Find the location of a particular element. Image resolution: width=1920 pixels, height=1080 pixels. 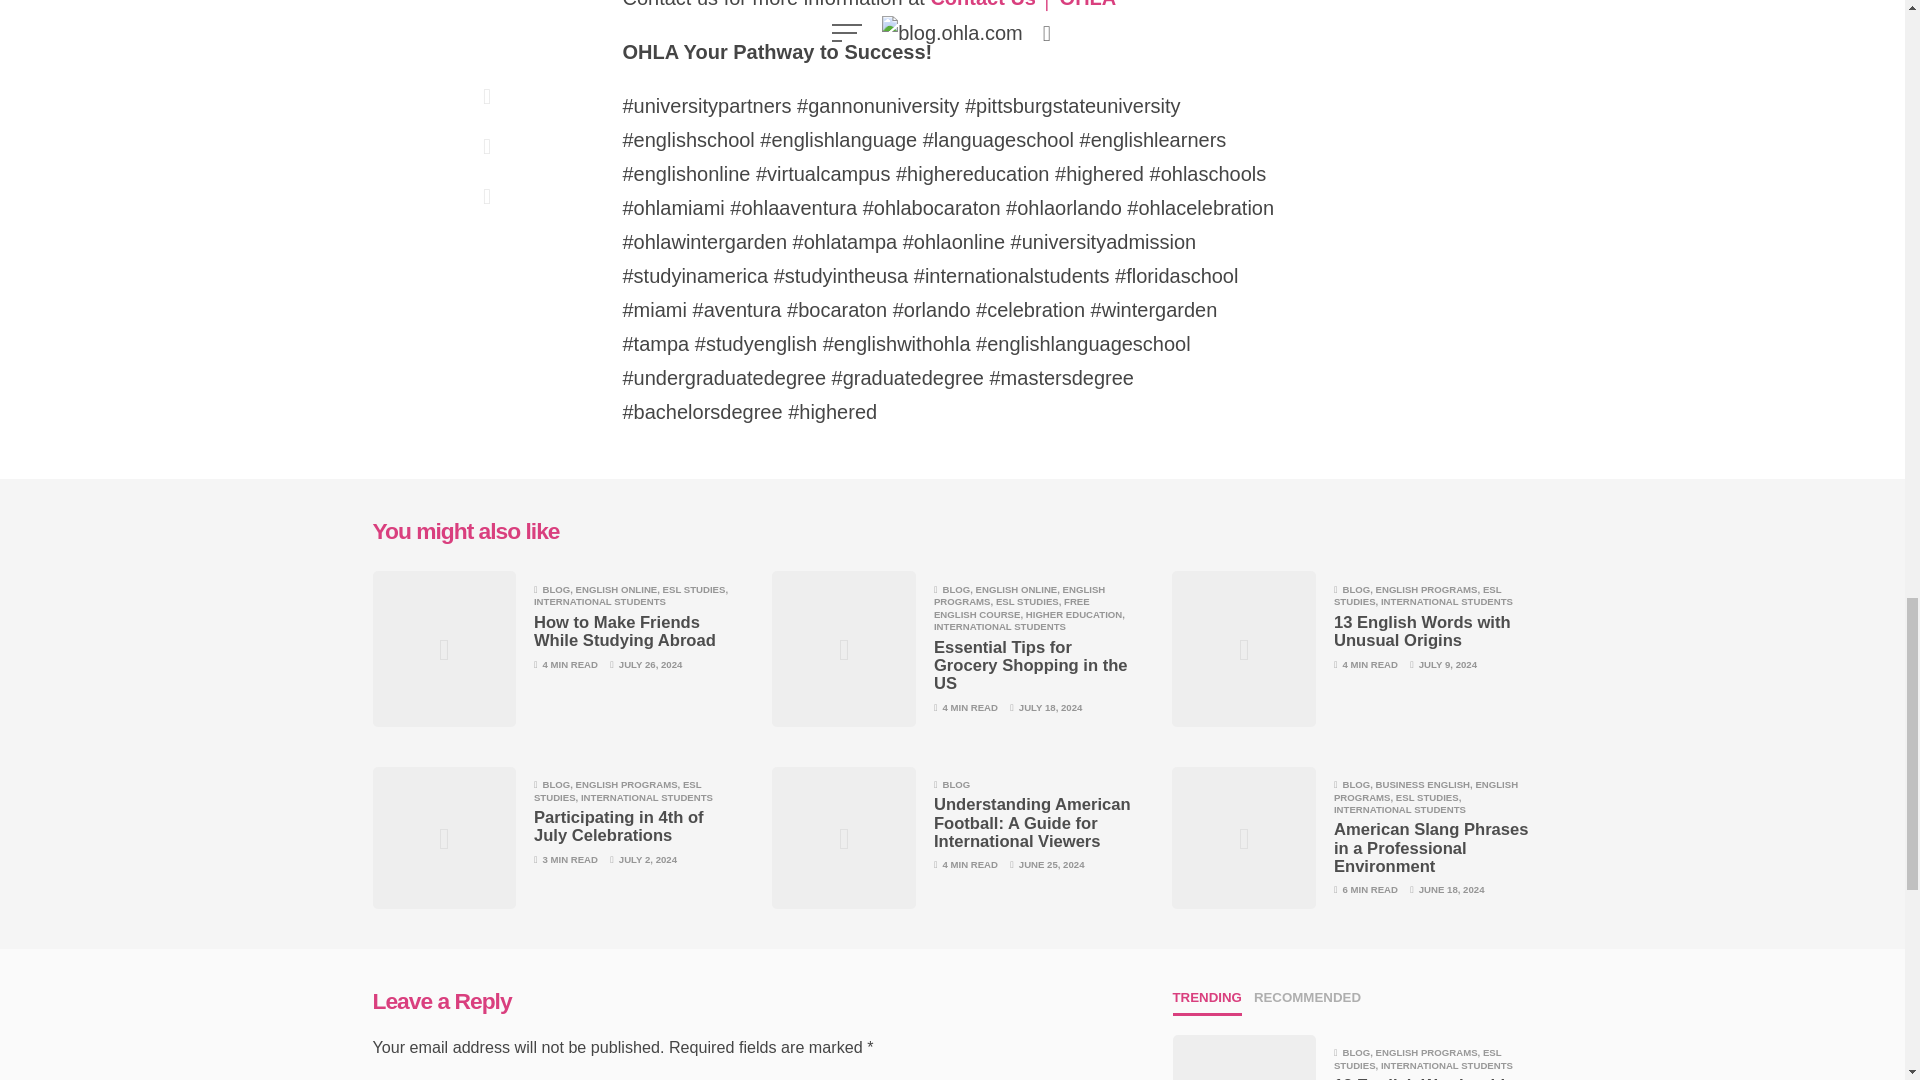

ENGLISH PROGRAMS is located at coordinates (1427, 590).